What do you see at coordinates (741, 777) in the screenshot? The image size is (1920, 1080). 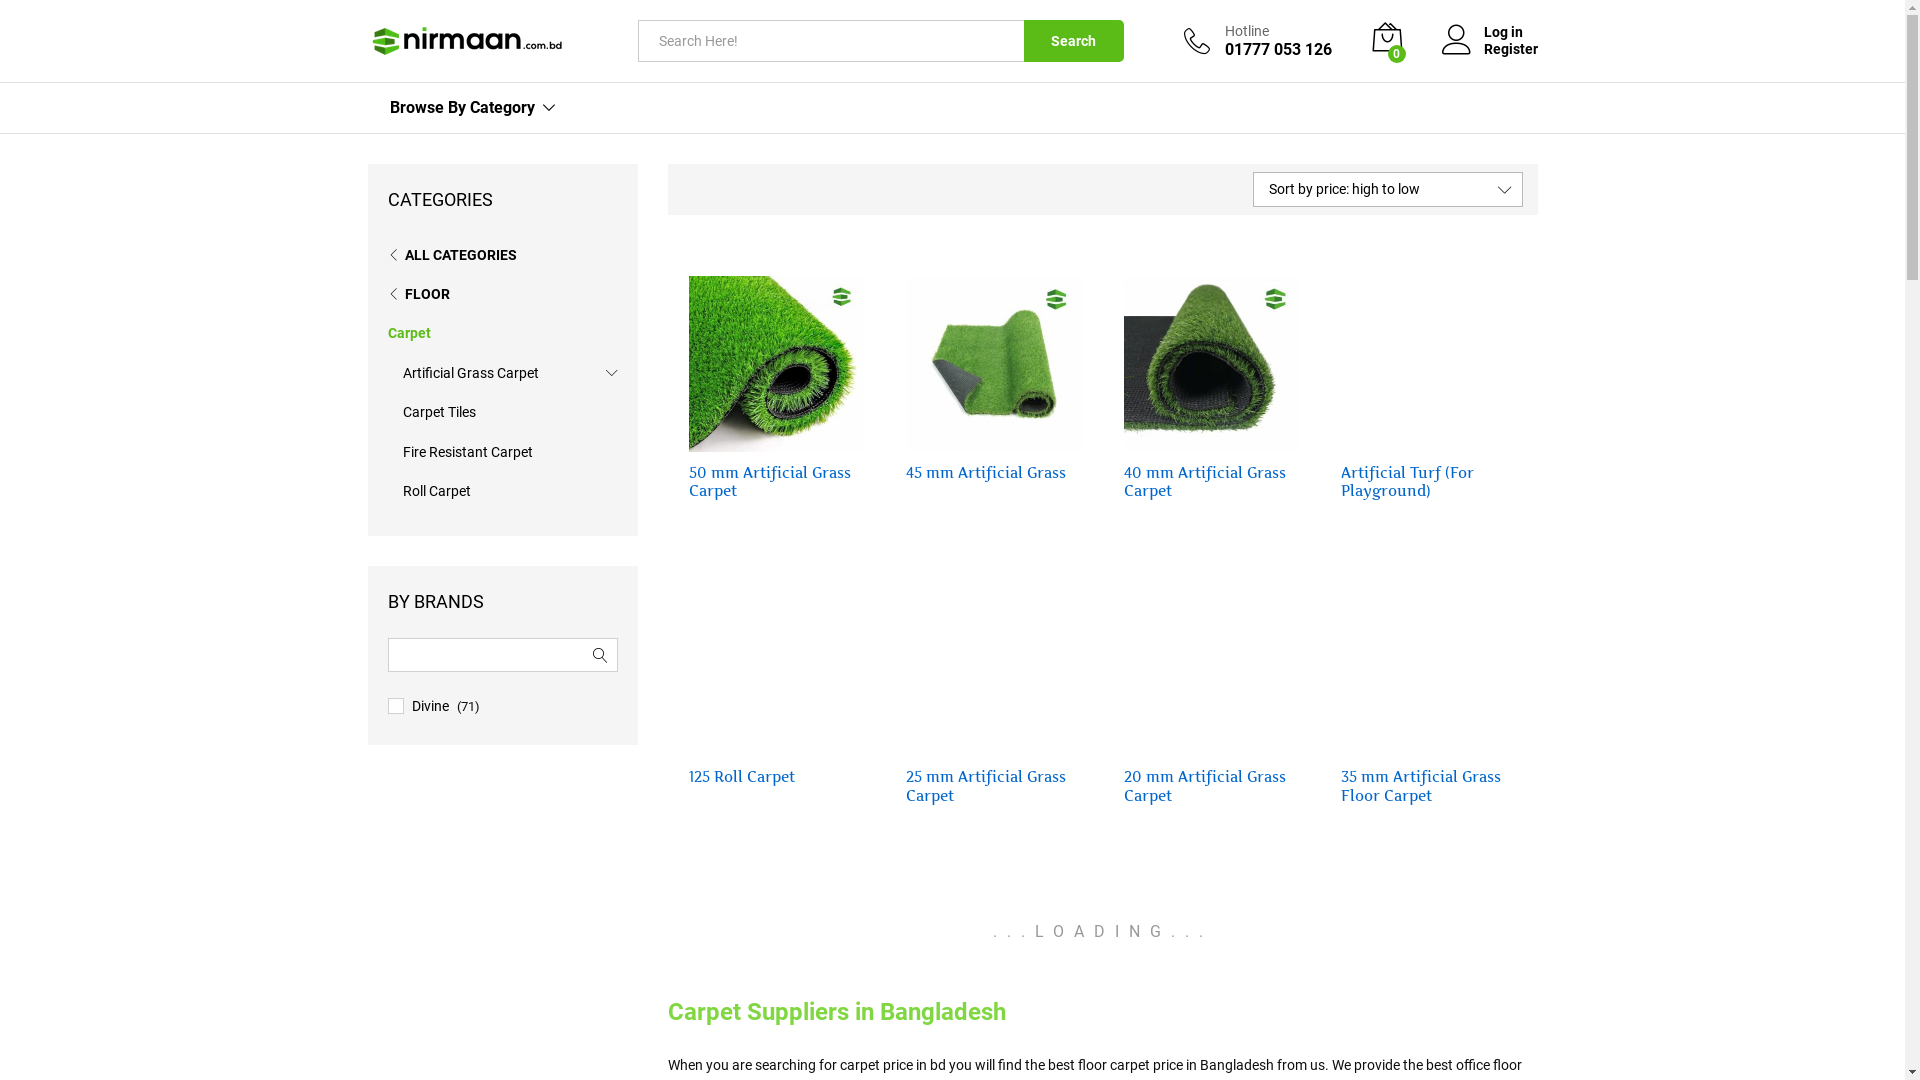 I see `125 Roll Carpet` at bounding box center [741, 777].